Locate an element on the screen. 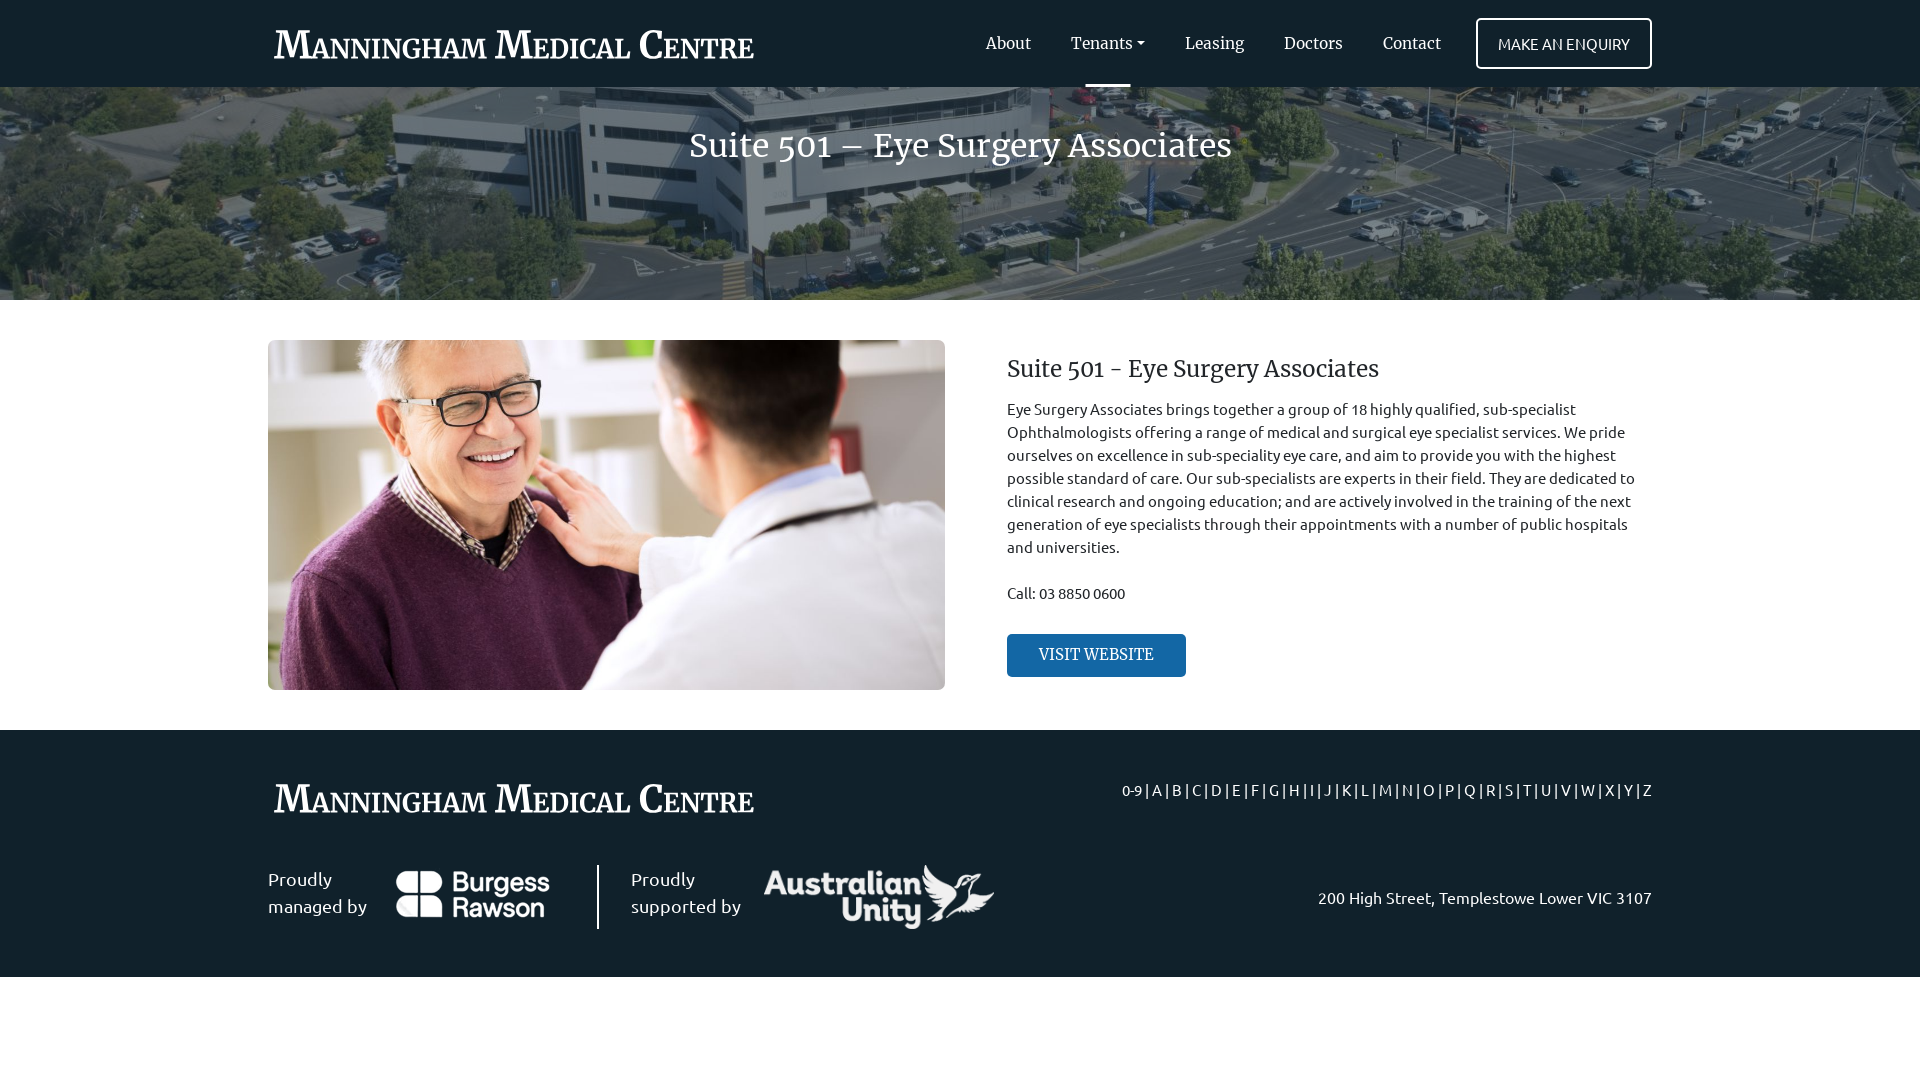 The width and height of the screenshot is (1920, 1080). M is located at coordinates (1386, 790).